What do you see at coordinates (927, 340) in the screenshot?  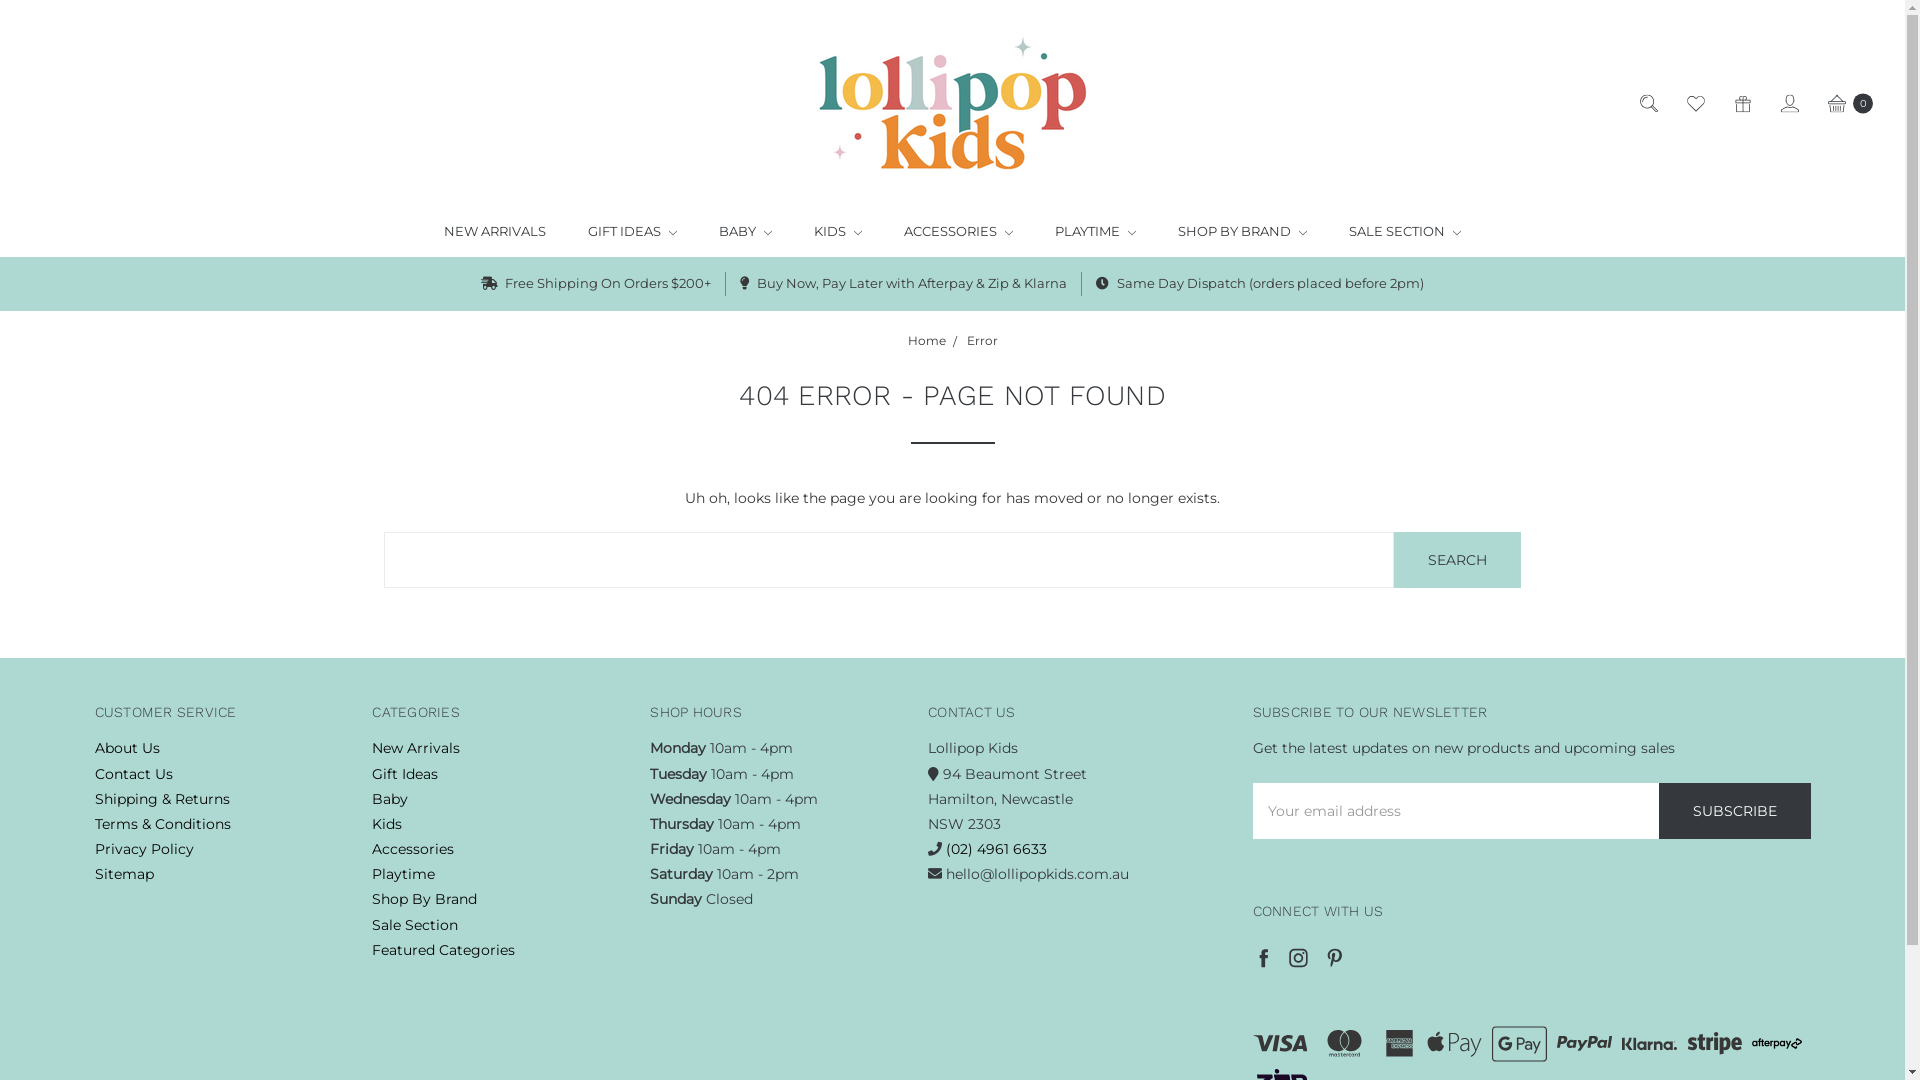 I see `Home` at bounding box center [927, 340].